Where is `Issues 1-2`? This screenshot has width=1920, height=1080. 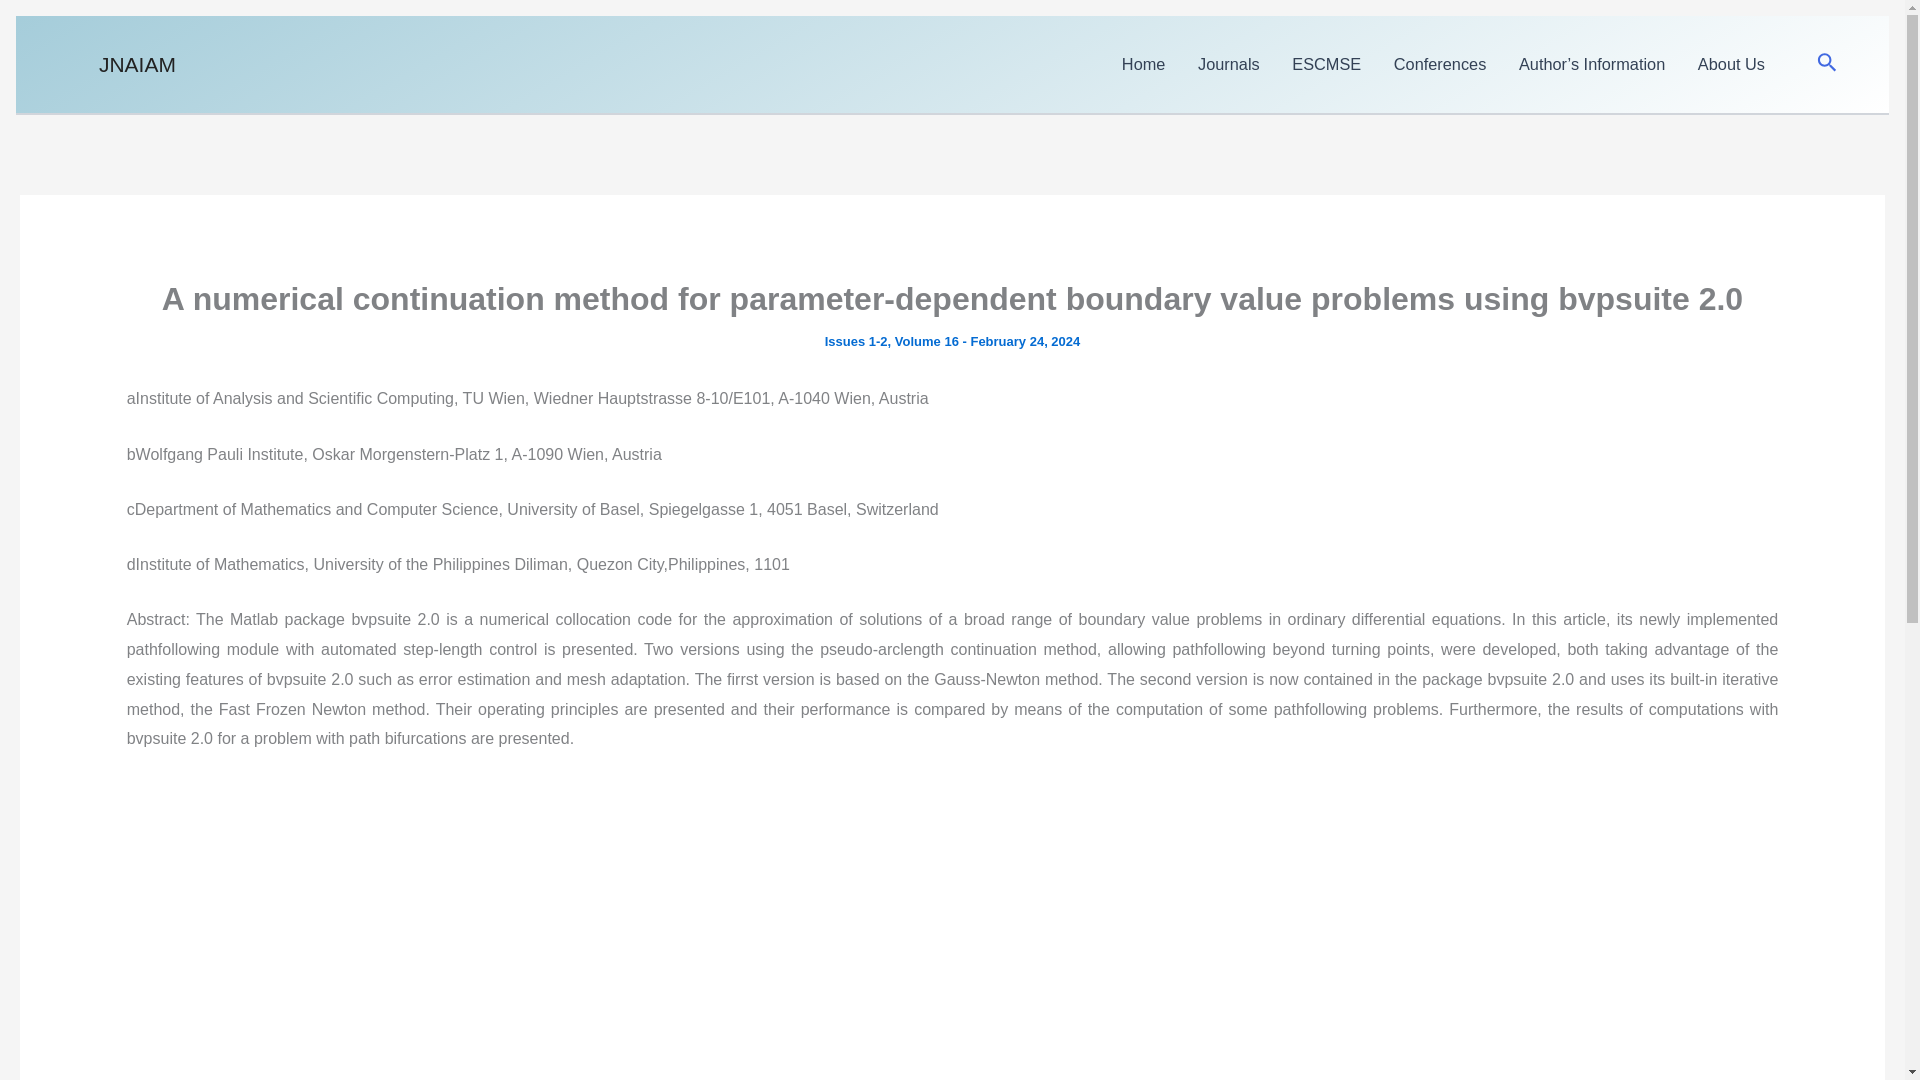
Issues 1-2 is located at coordinates (856, 340).